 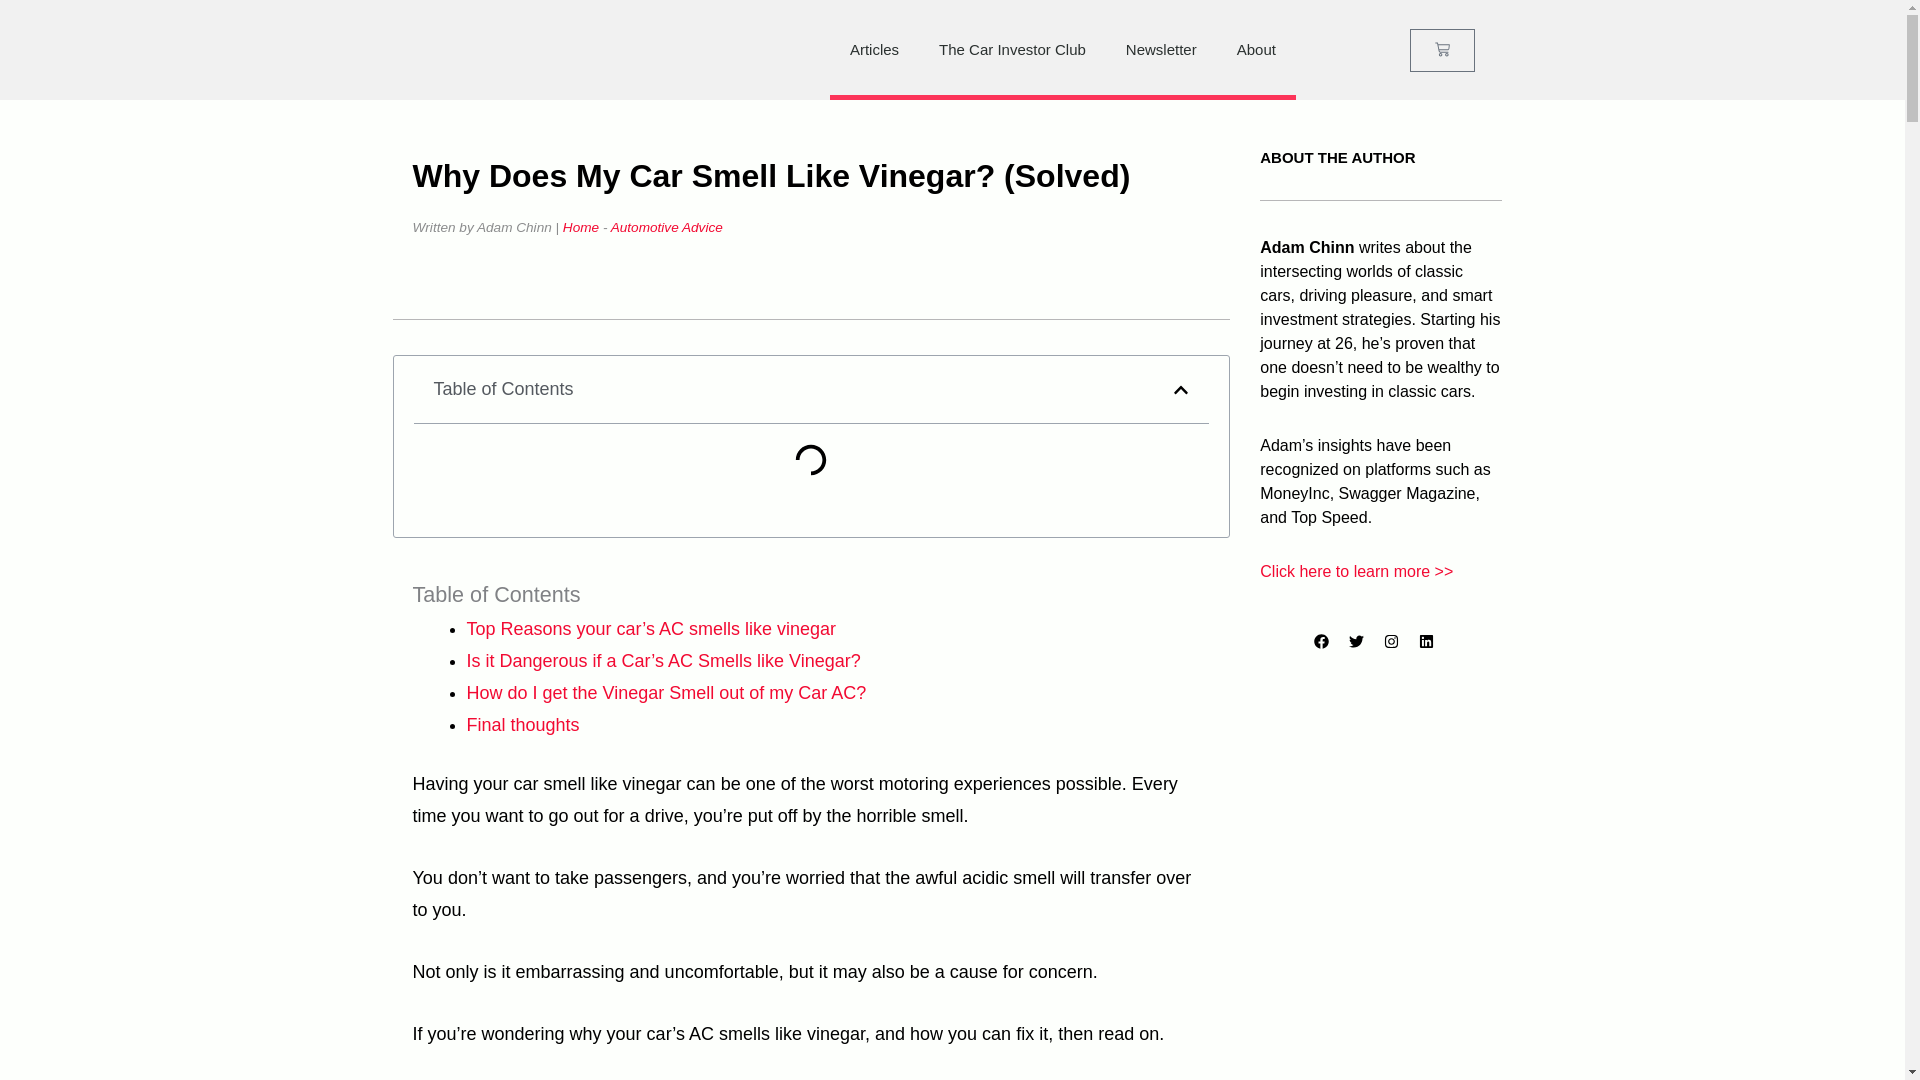 What do you see at coordinates (666, 692) in the screenshot?
I see `How do I get the Vinegar Smell out of my Car AC?` at bounding box center [666, 692].